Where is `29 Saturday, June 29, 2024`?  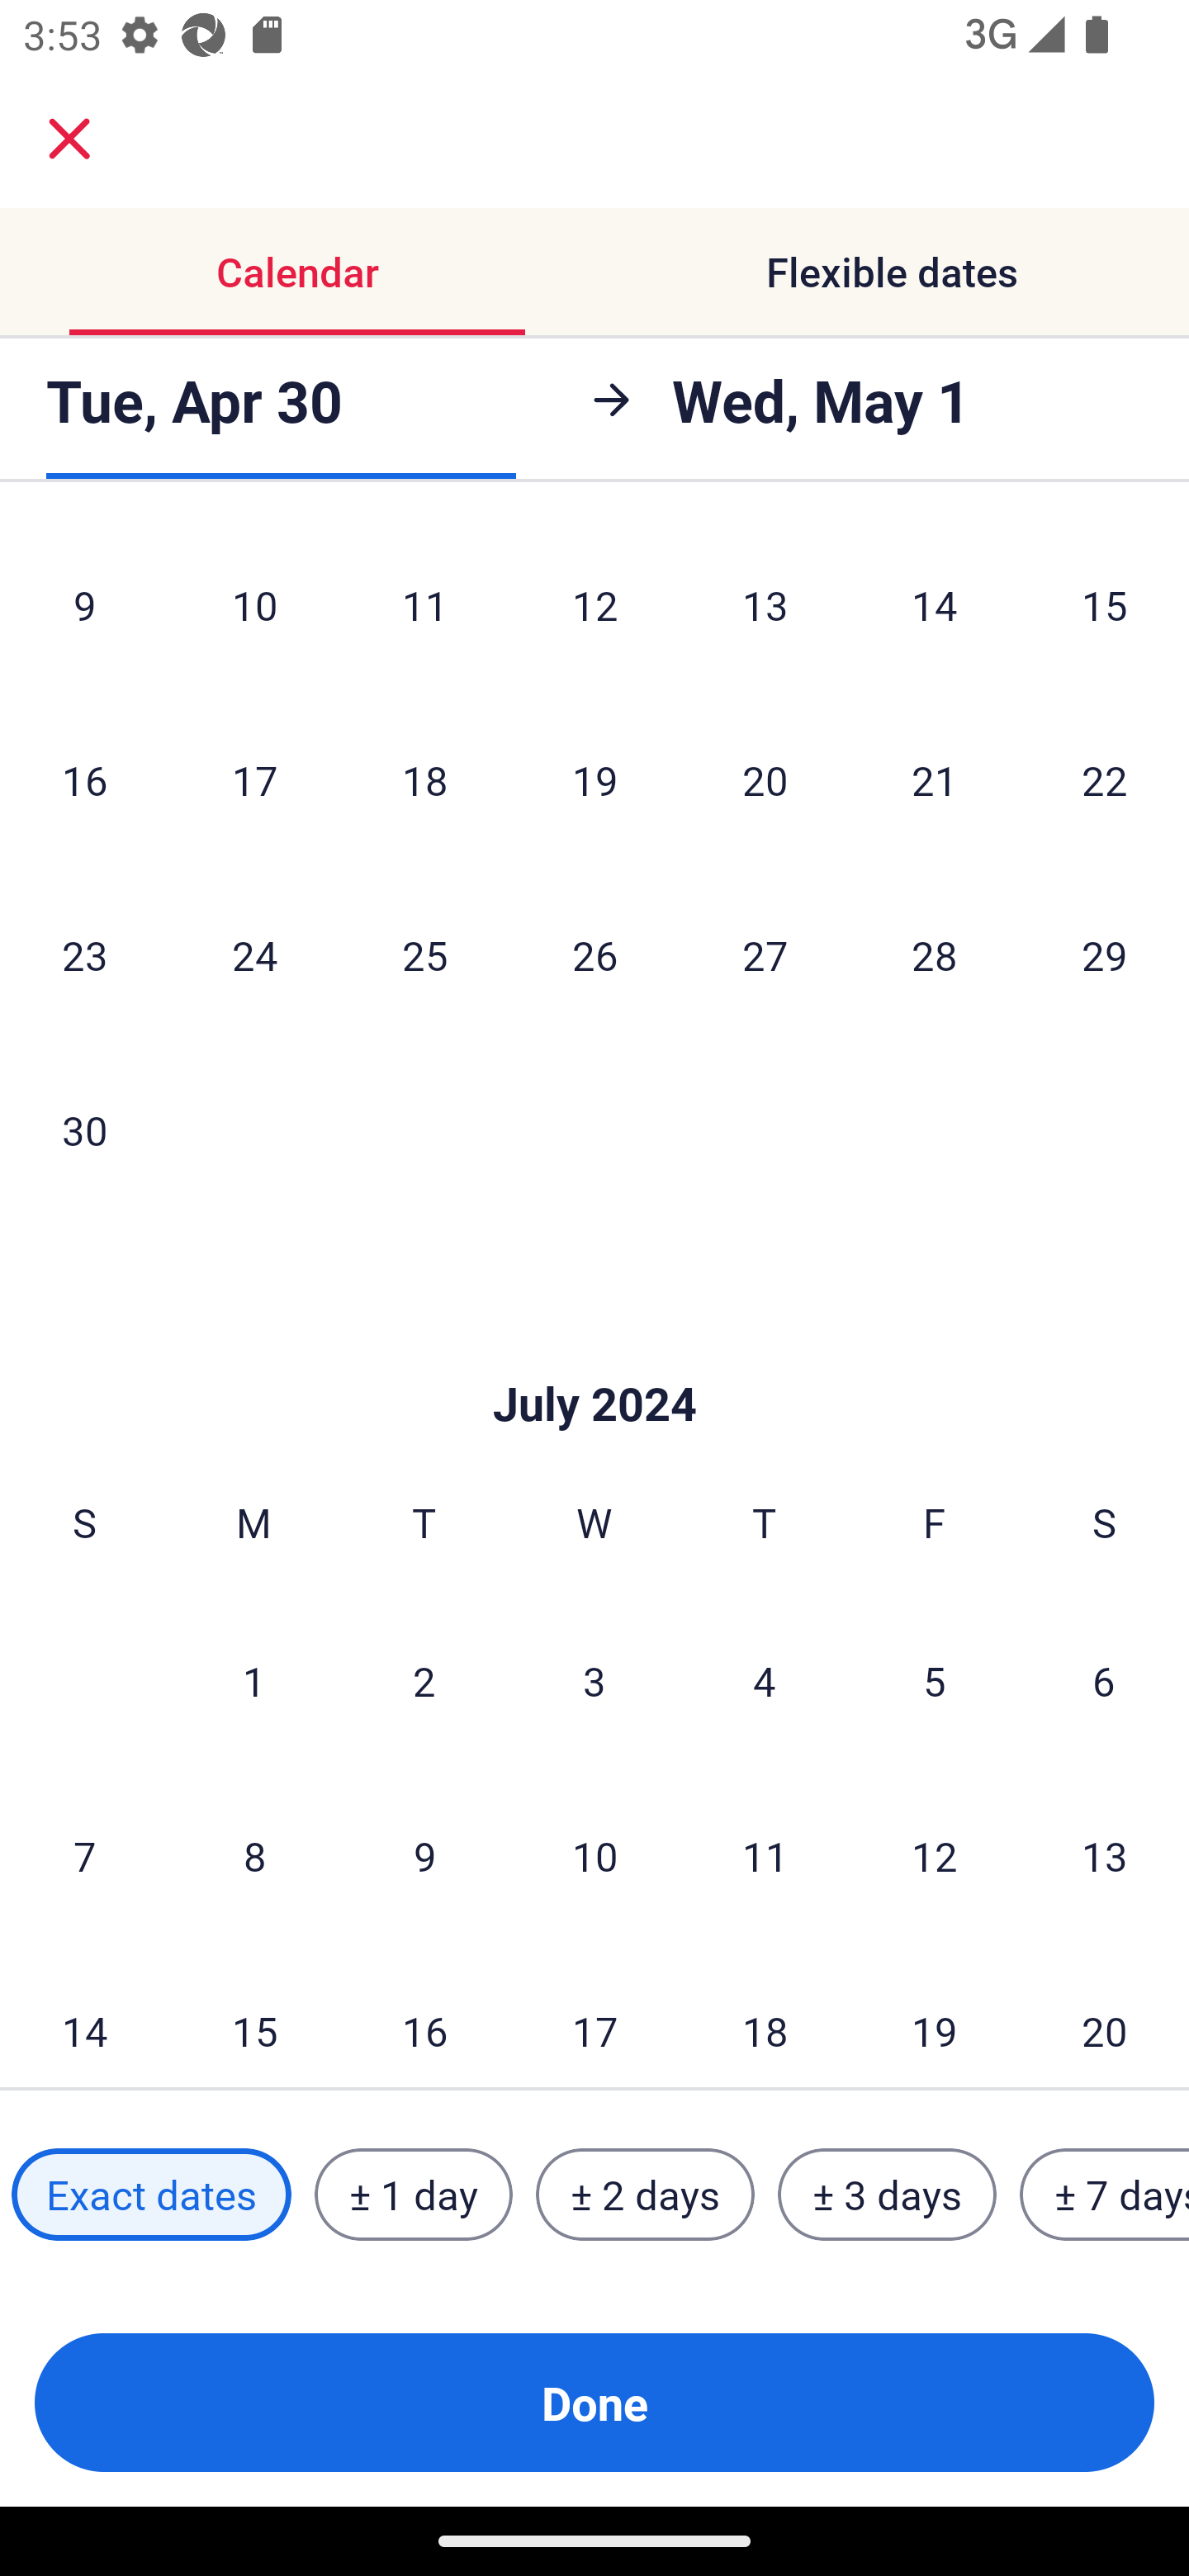 29 Saturday, June 29, 2024 is located at coordinates (1105, 955).